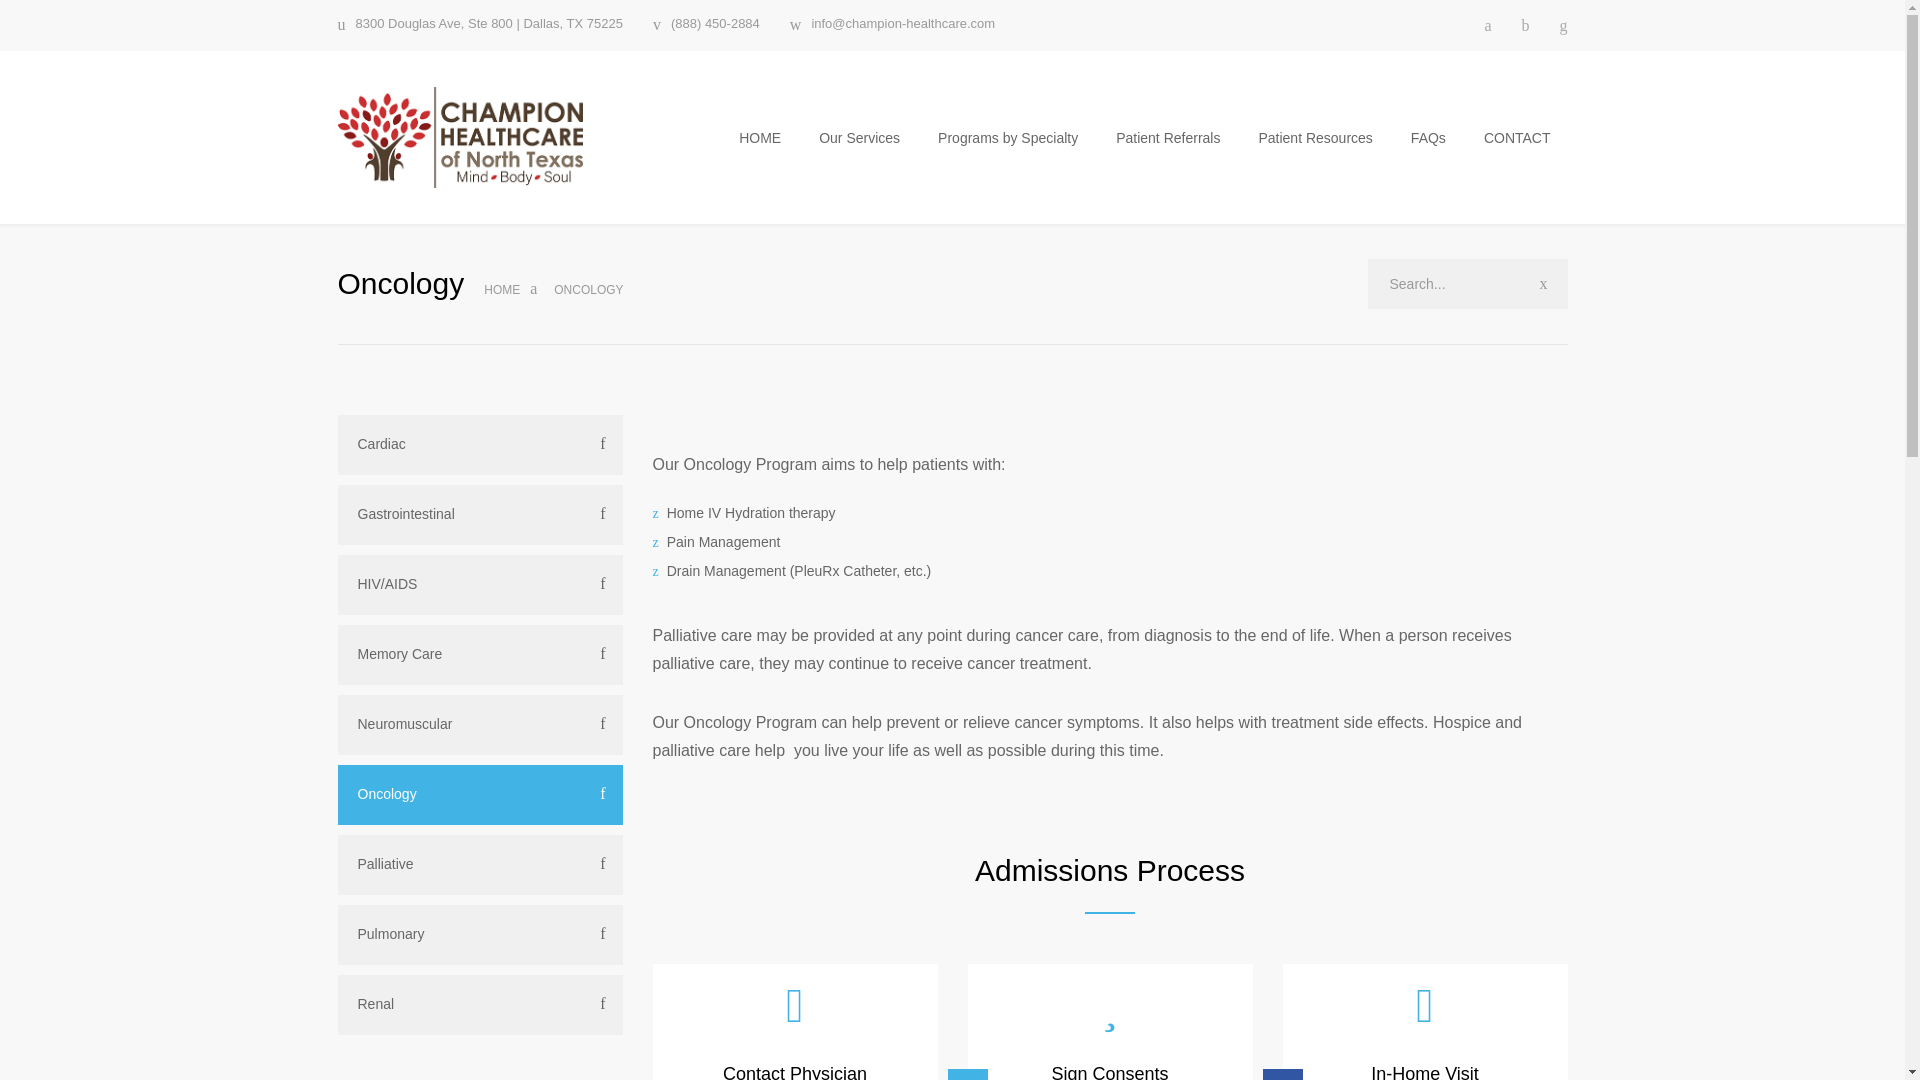 This screenshot has height=1080, width=1920. Describe the element at coordinates (860, 138) in the screenshot. I see `Our Services` at that location.